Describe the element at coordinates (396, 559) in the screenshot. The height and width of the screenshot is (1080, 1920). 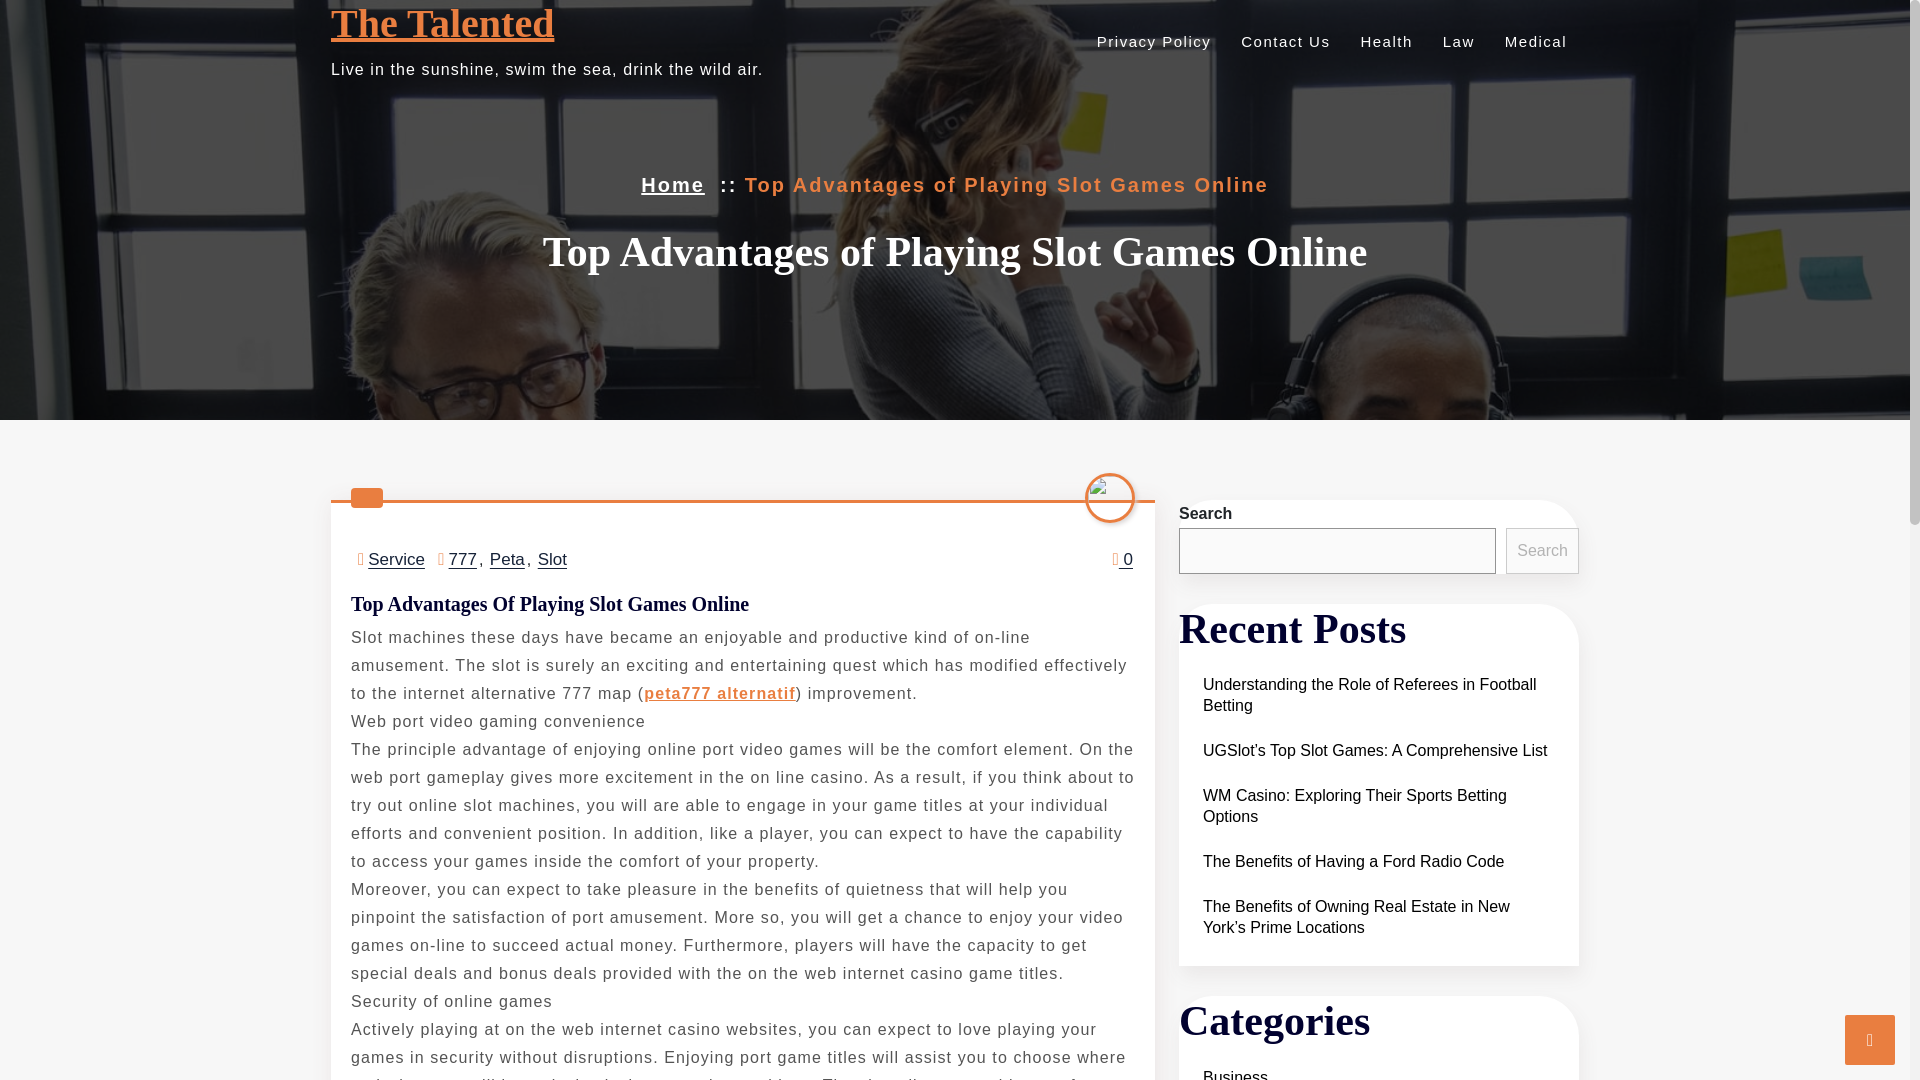
I see `Service` at that location.